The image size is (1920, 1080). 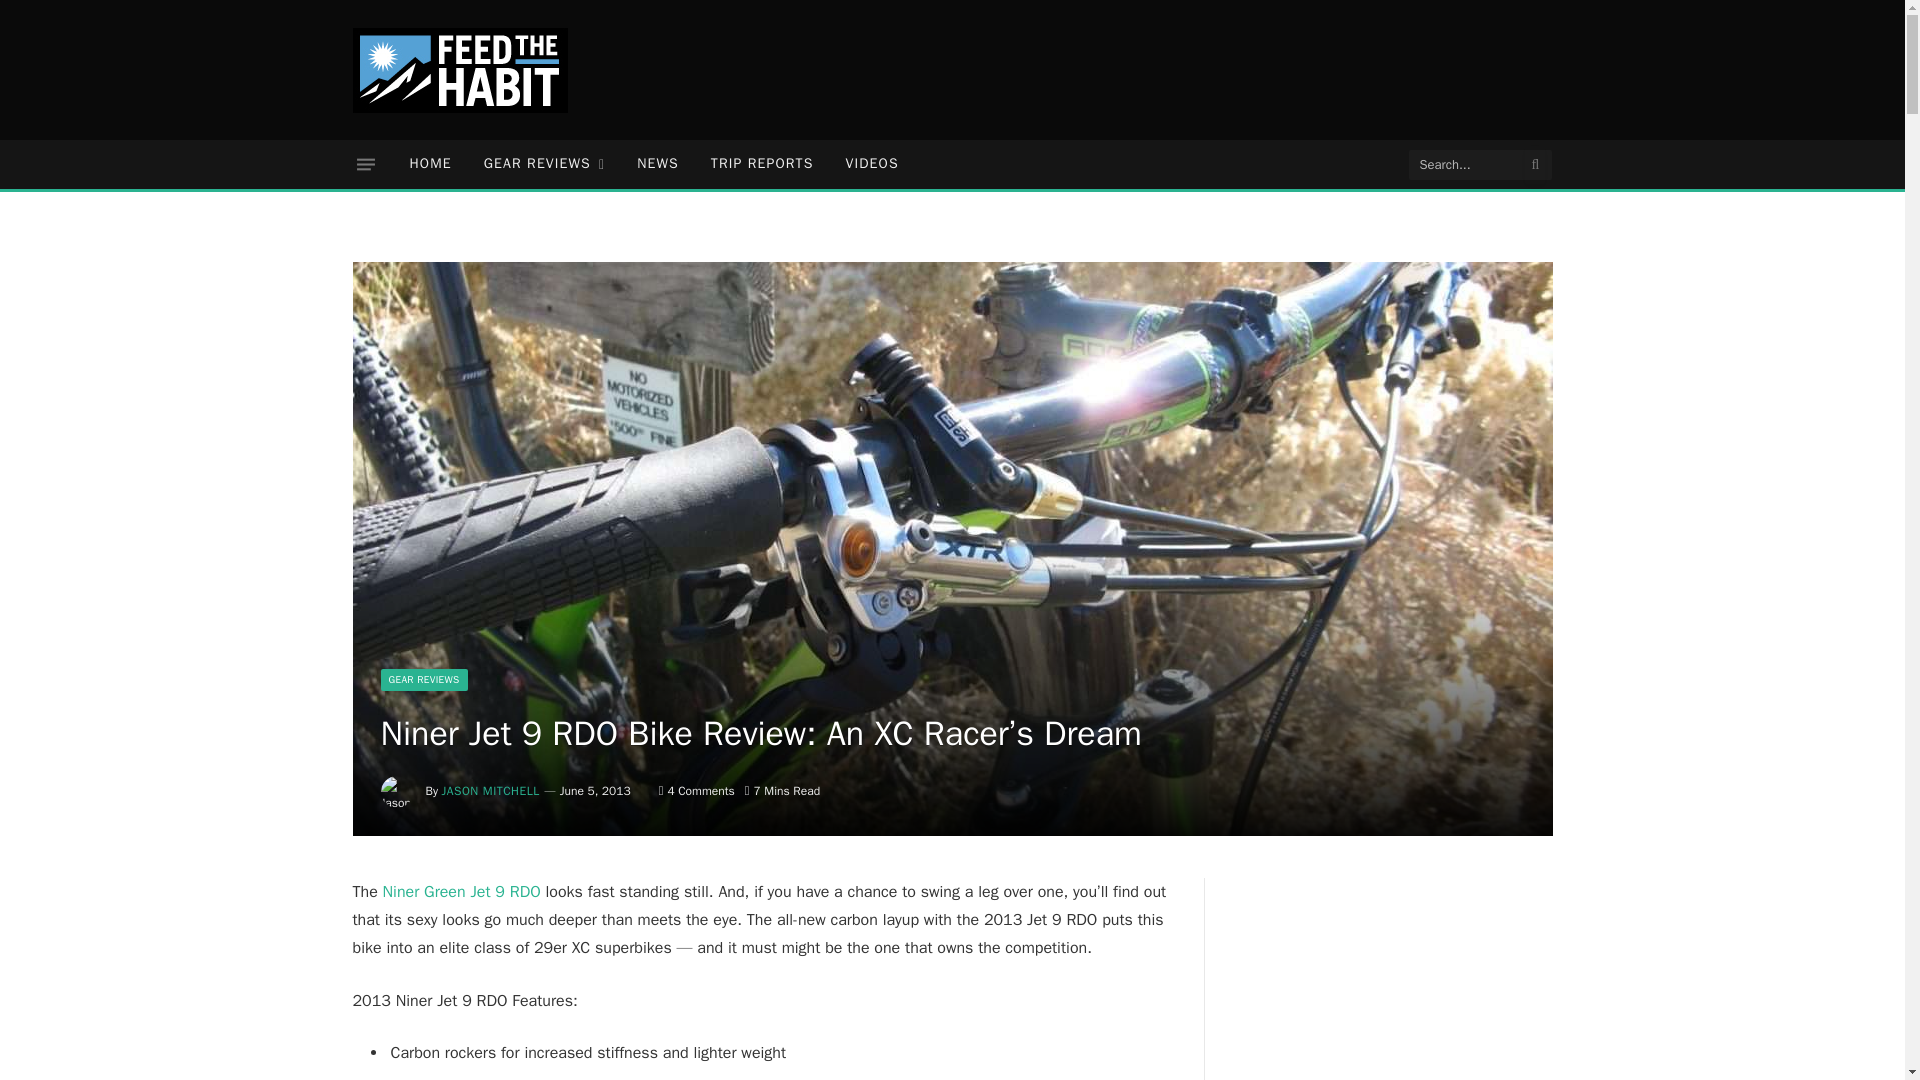 I want to click on Niner Green Jet 9 RDO, so click(x=462, y=892).